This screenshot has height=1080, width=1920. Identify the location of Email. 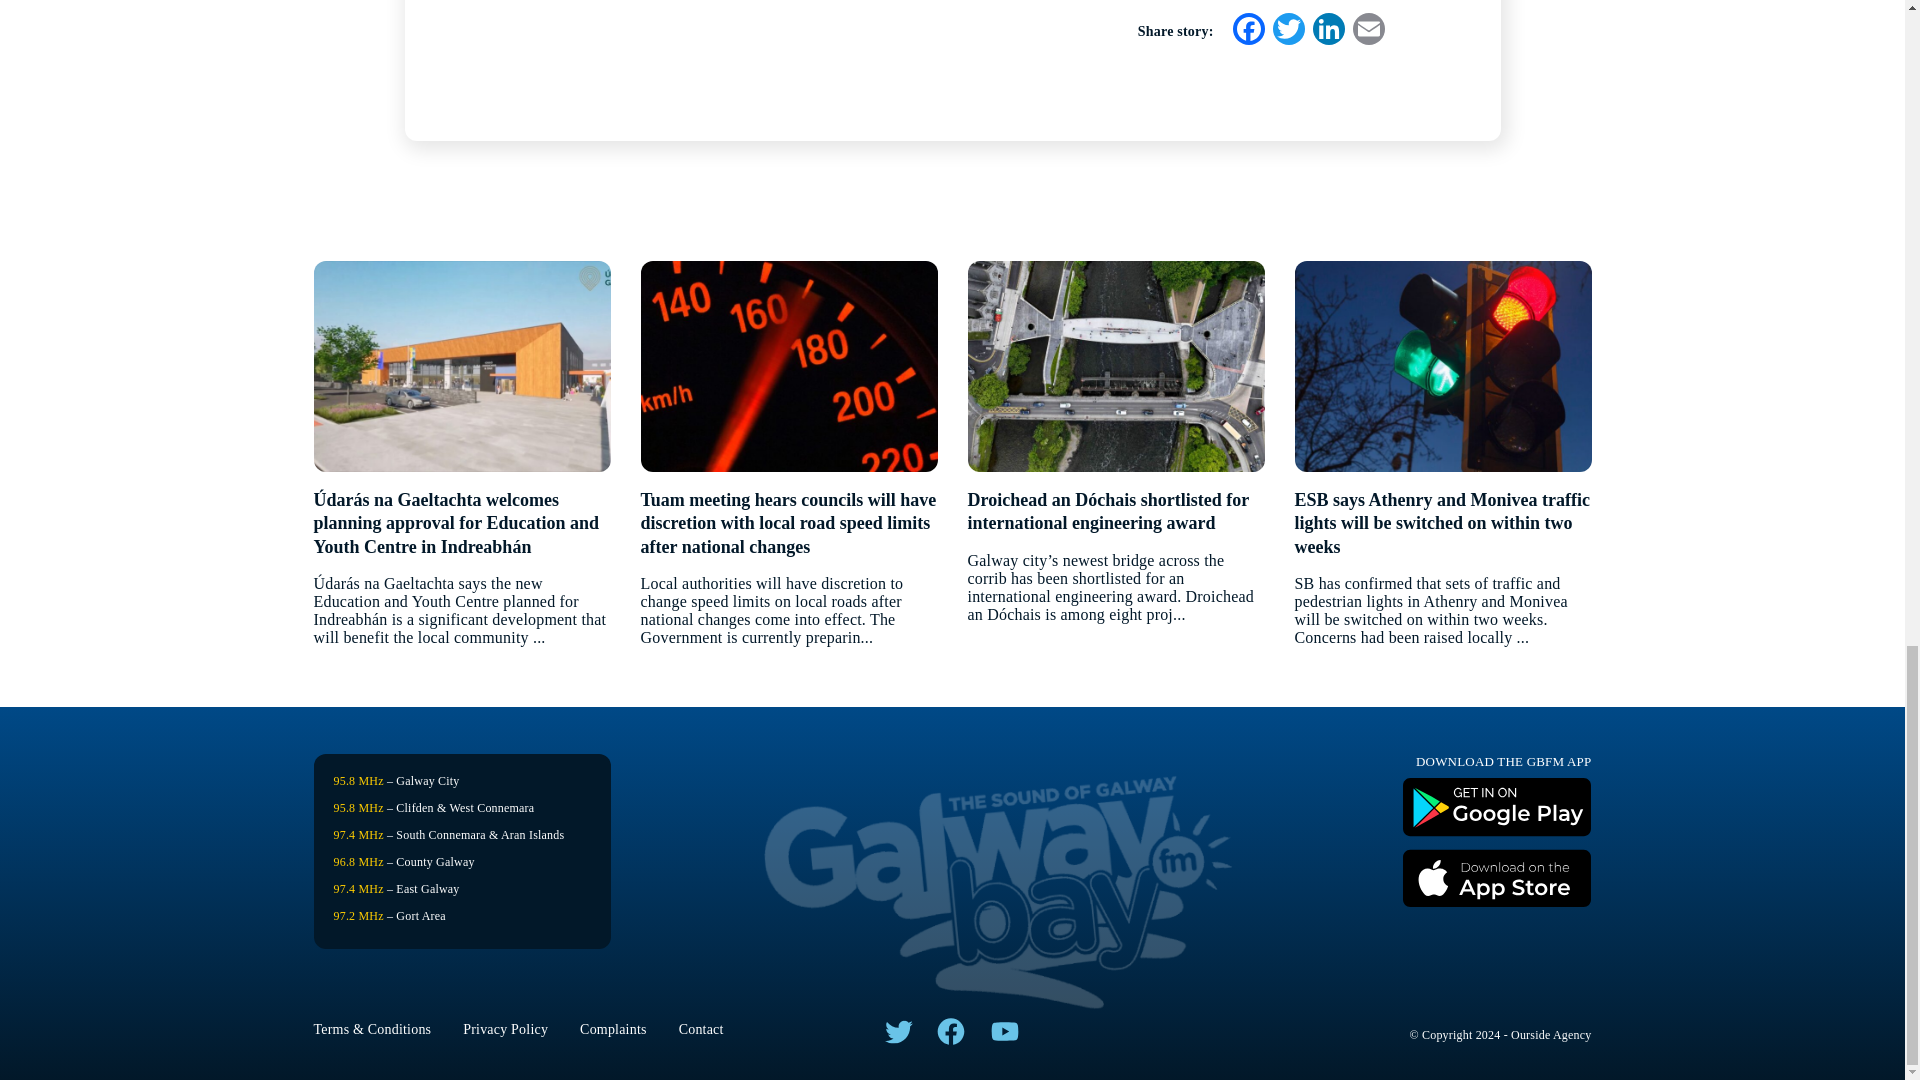
(1368, 30).